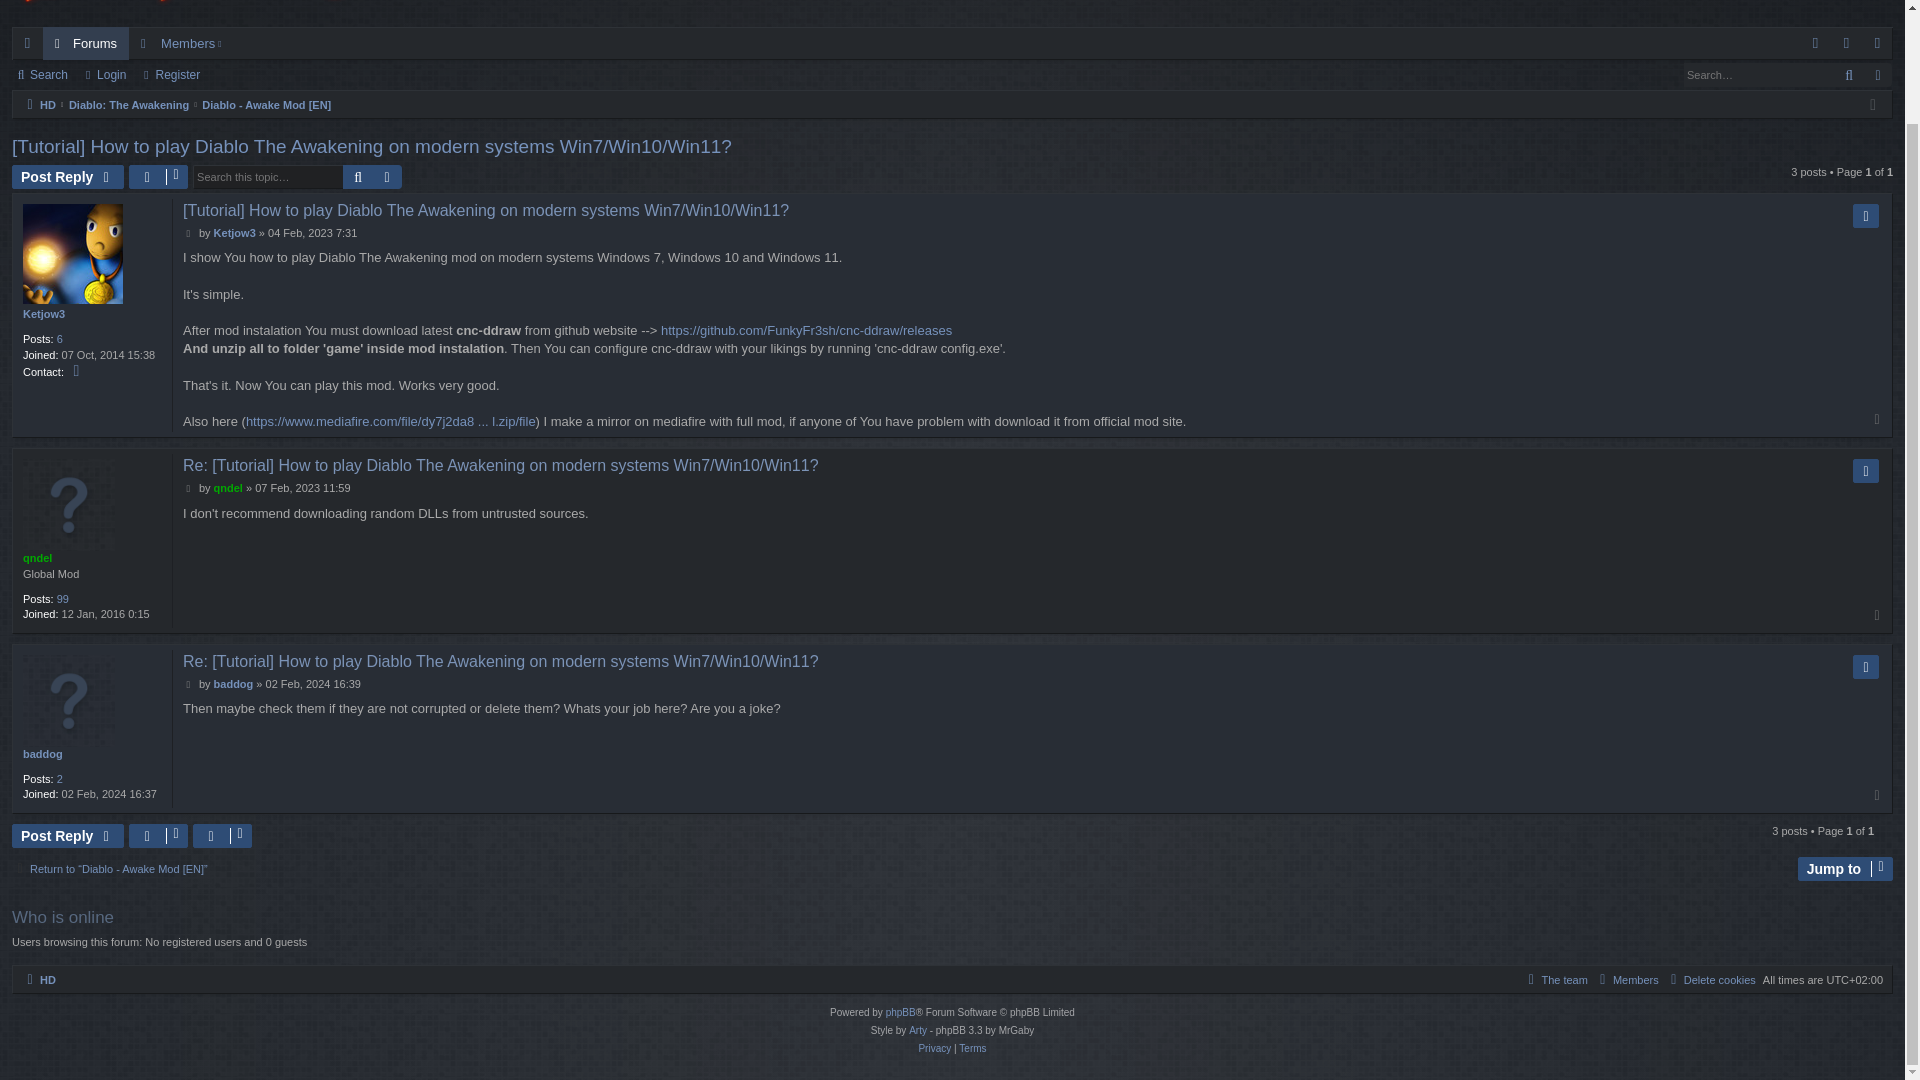  What do you see at coordinates (1848, 74) in the screenshot?
I see `Search` at bounding box center [1848, 74].